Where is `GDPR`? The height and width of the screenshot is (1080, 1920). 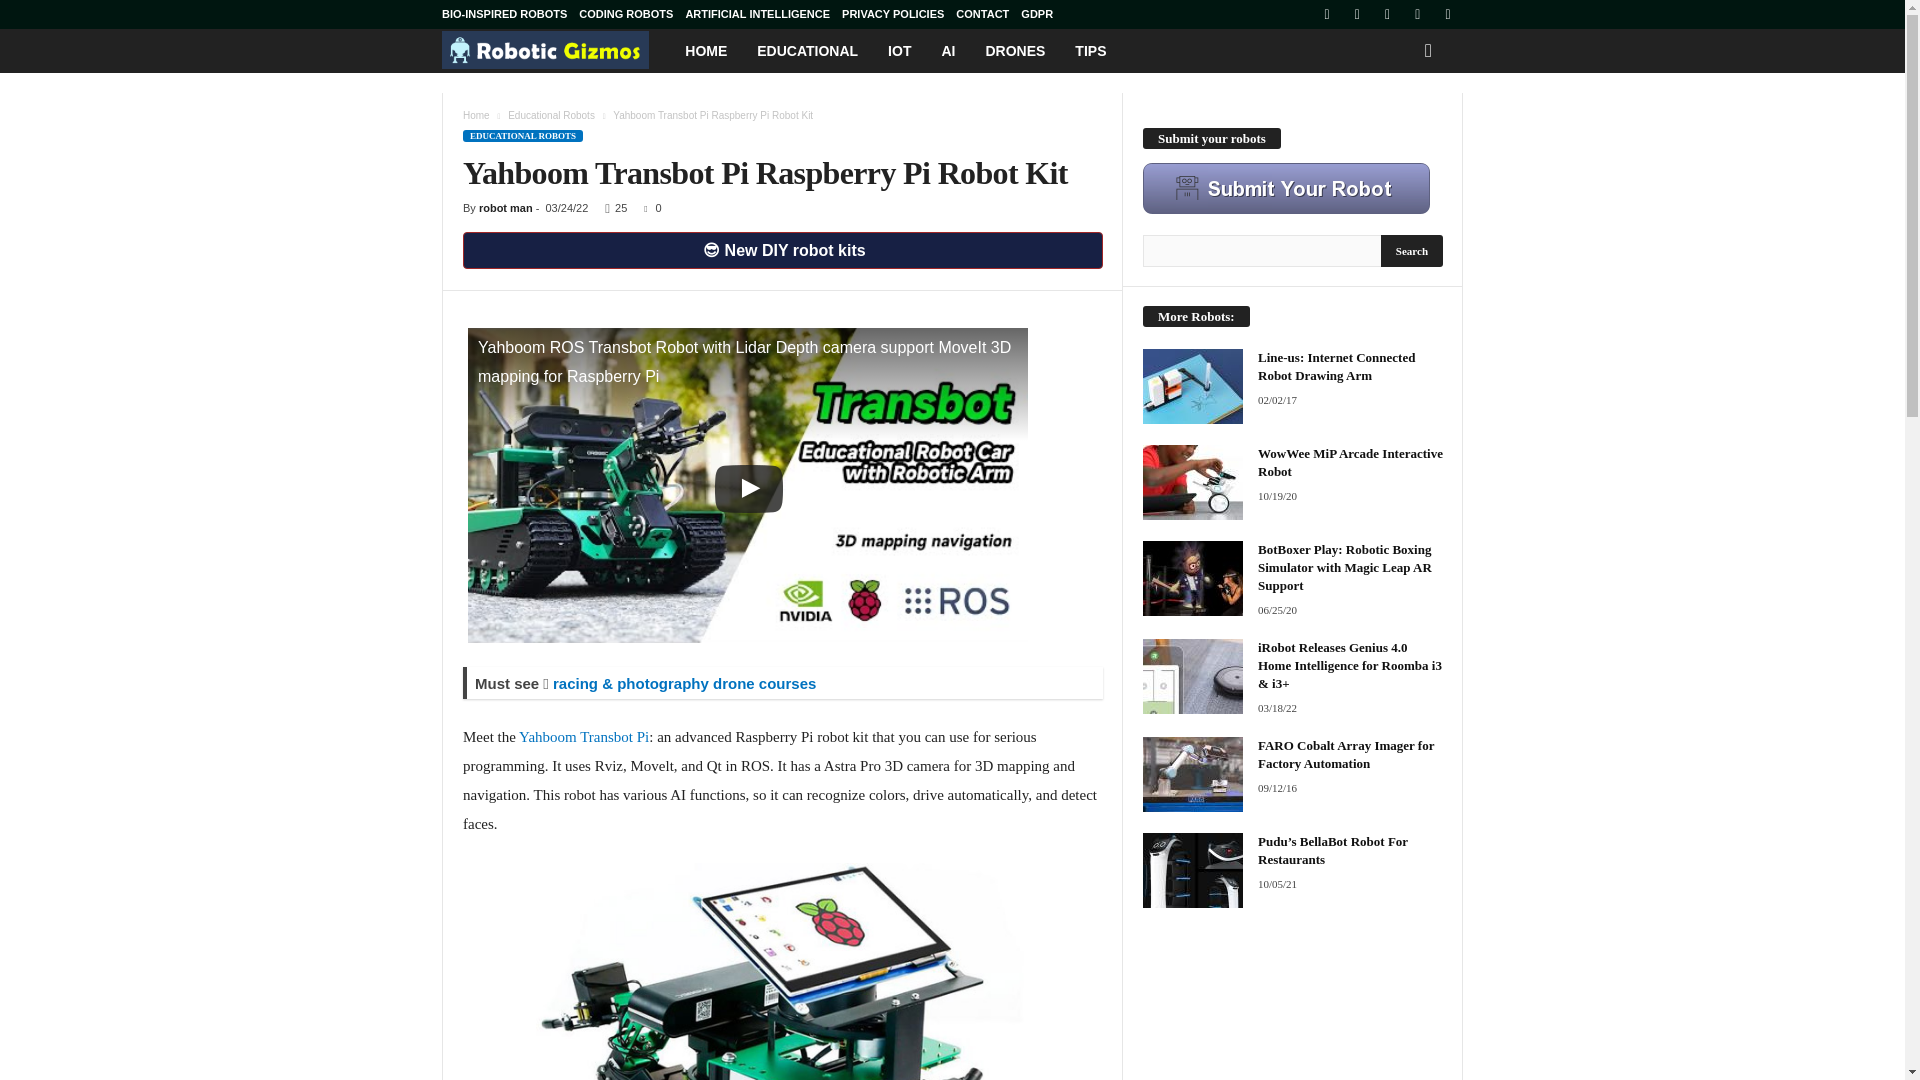 GDPR is located at coordinates (1036, 14).